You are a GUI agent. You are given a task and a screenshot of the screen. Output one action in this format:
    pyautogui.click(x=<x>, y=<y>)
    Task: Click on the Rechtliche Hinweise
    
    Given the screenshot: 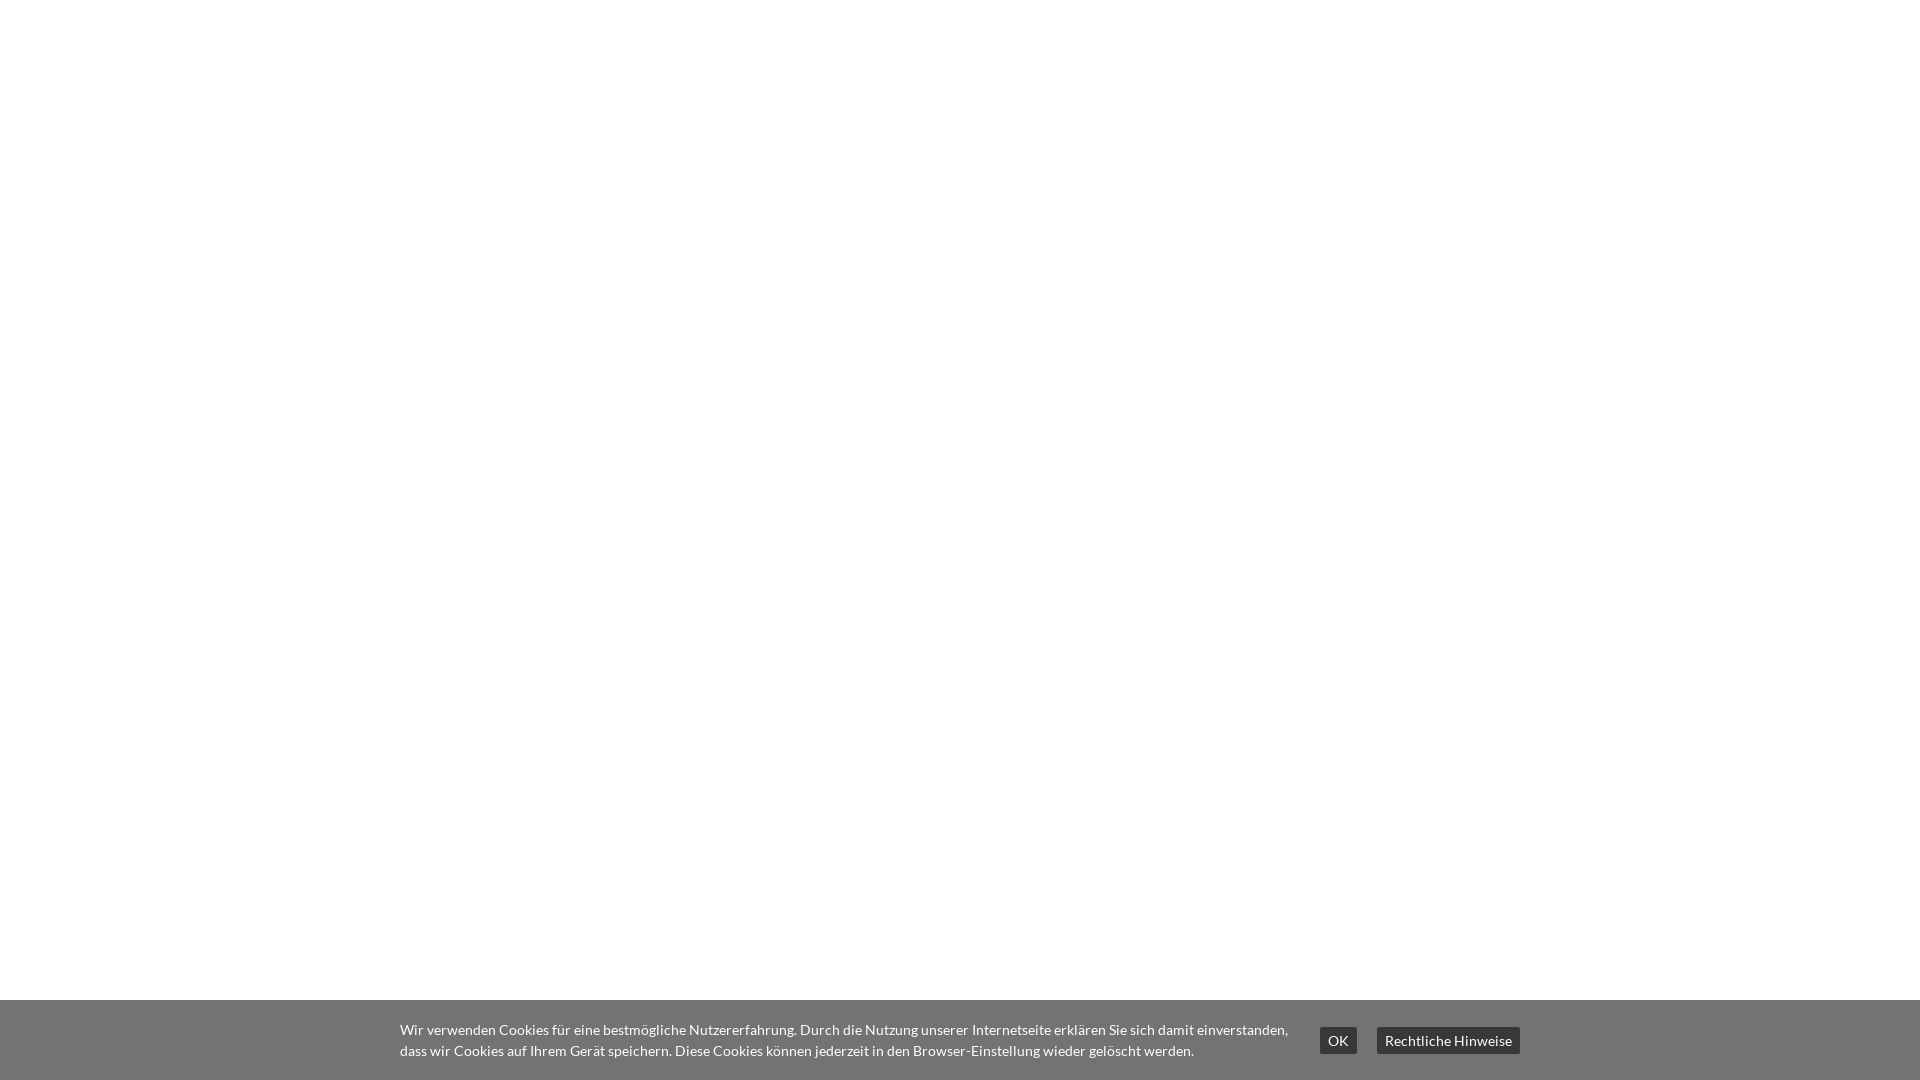 What is the action you would take?
    pyautogui.click(x=1448, y=1040)
    